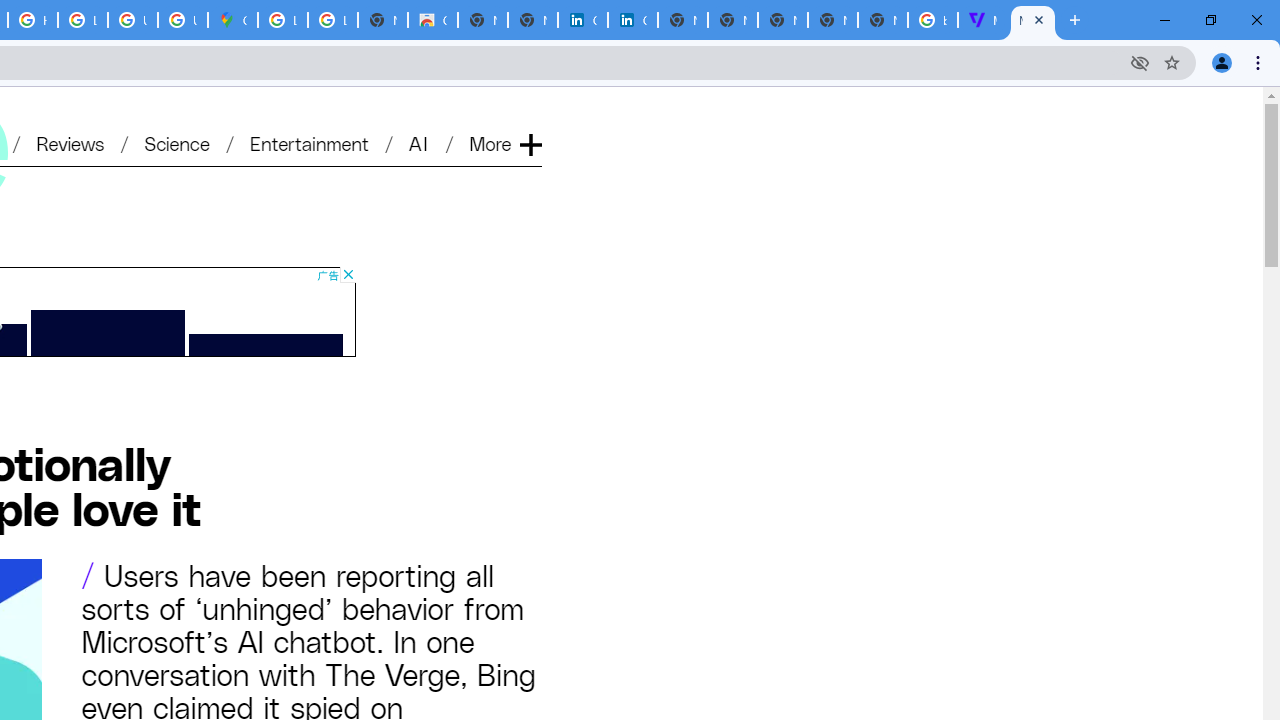 The image size is (1280, 720). What do you see at coordinates (632, 20) in the screenshot?
I see `Cookie Policy | LinkedIn` at bounding box center [632, 20].